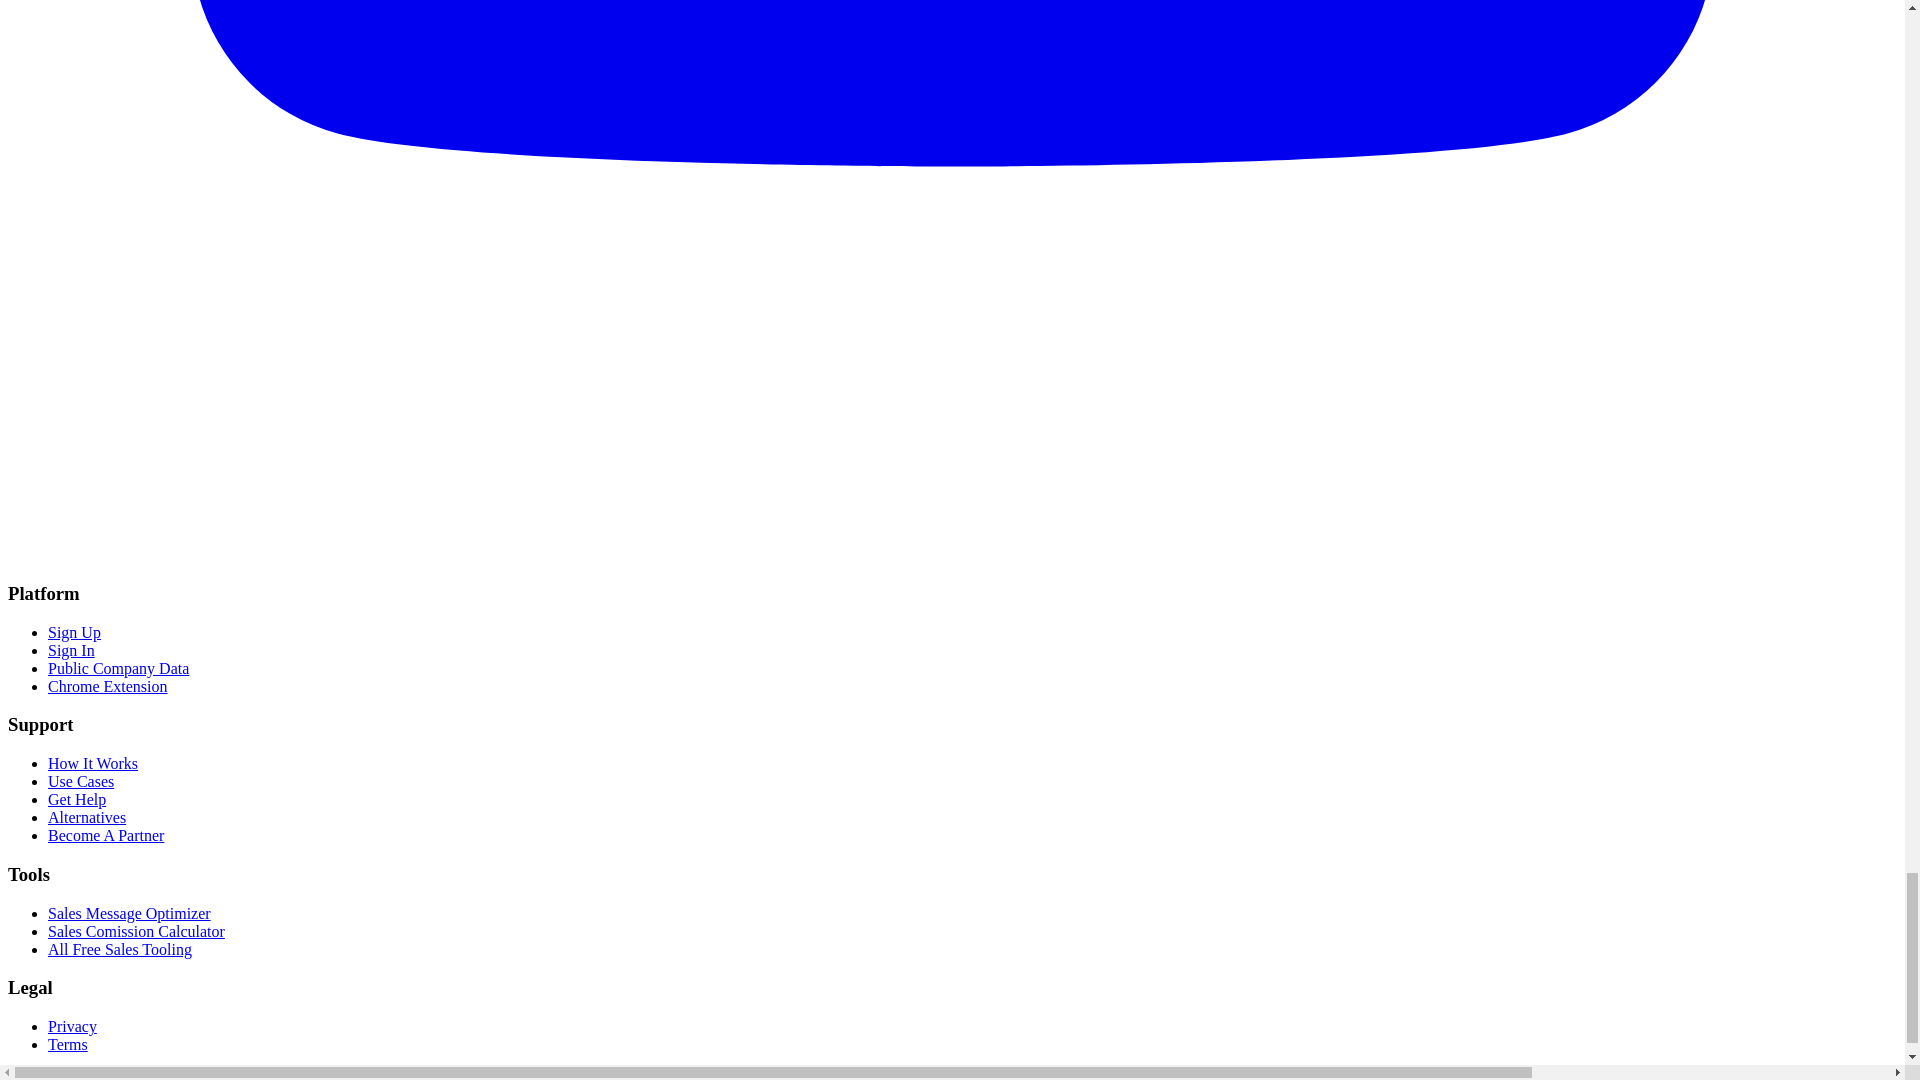  Describe the element at coordinates (120, 948) in the screenshot. I see `All Free Sales Tooling` at that location.